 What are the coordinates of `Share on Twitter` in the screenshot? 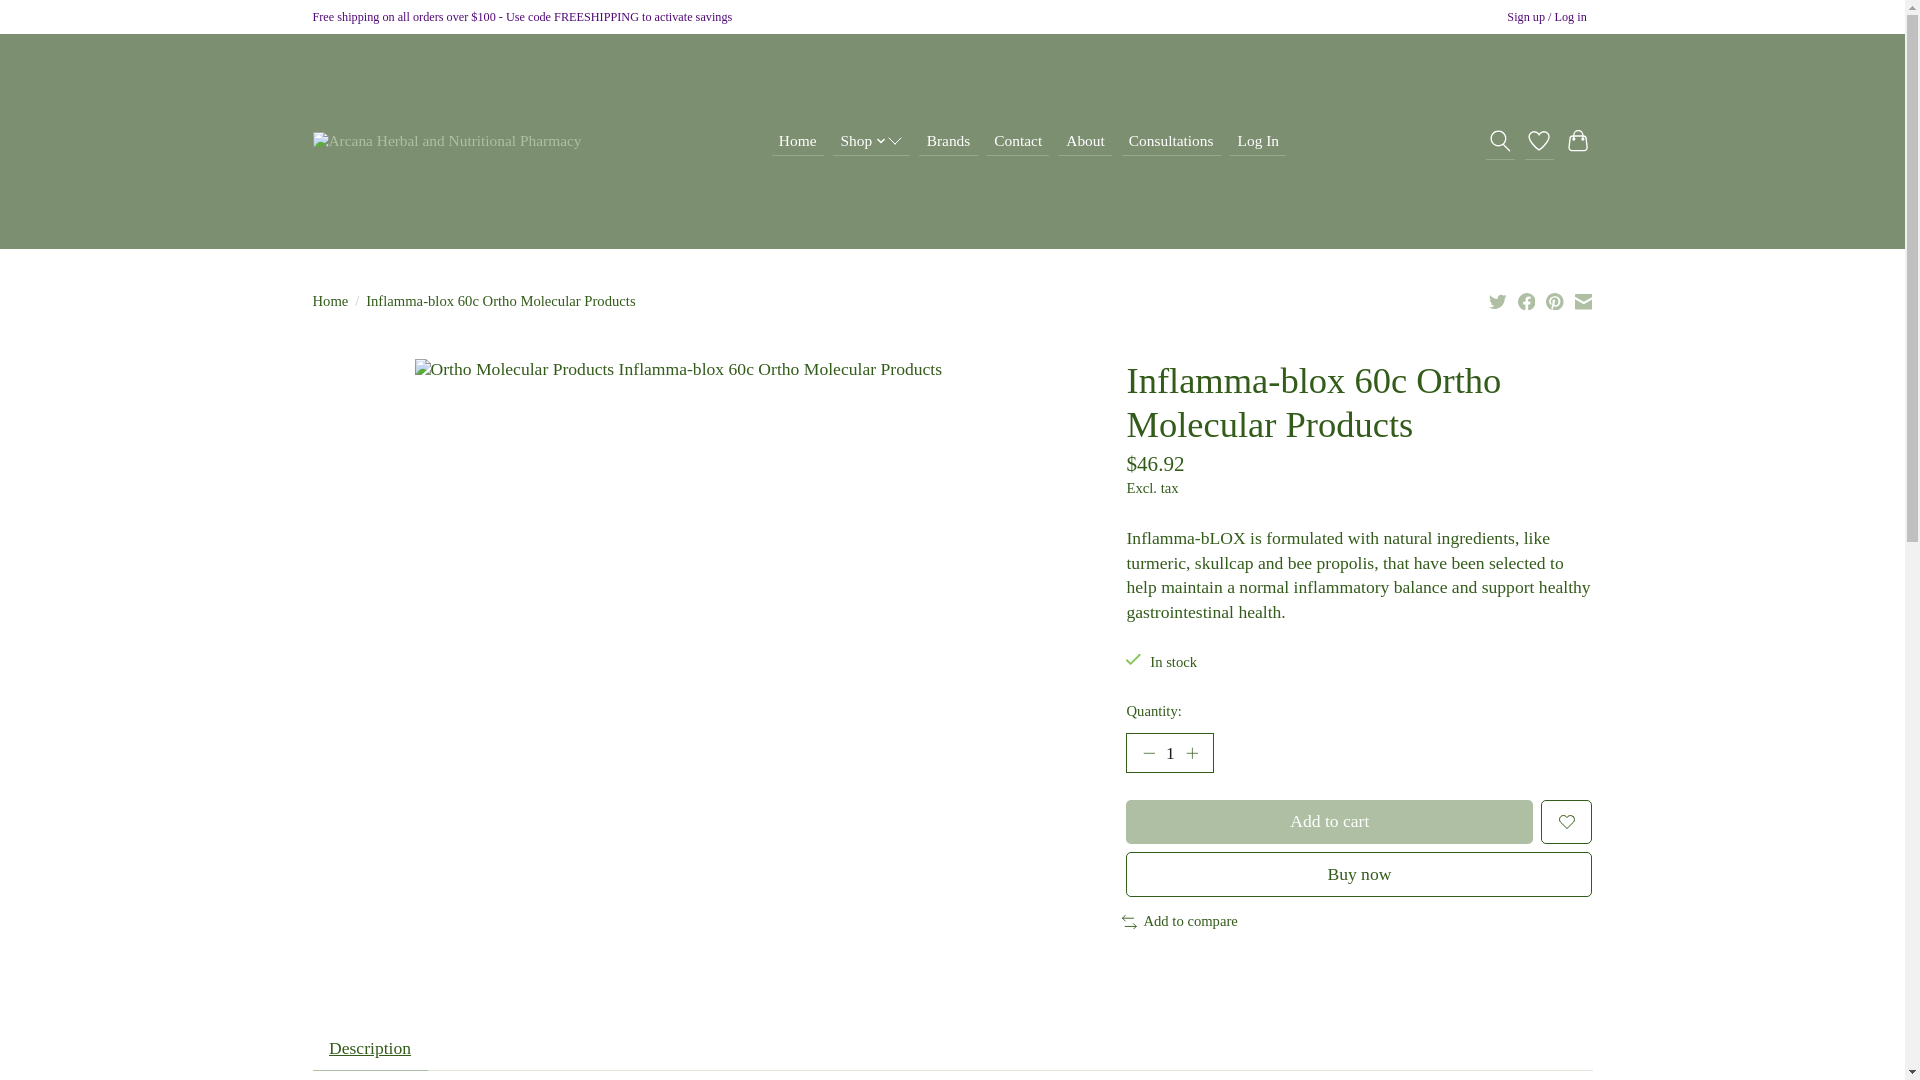 It's located at (1498, 300).